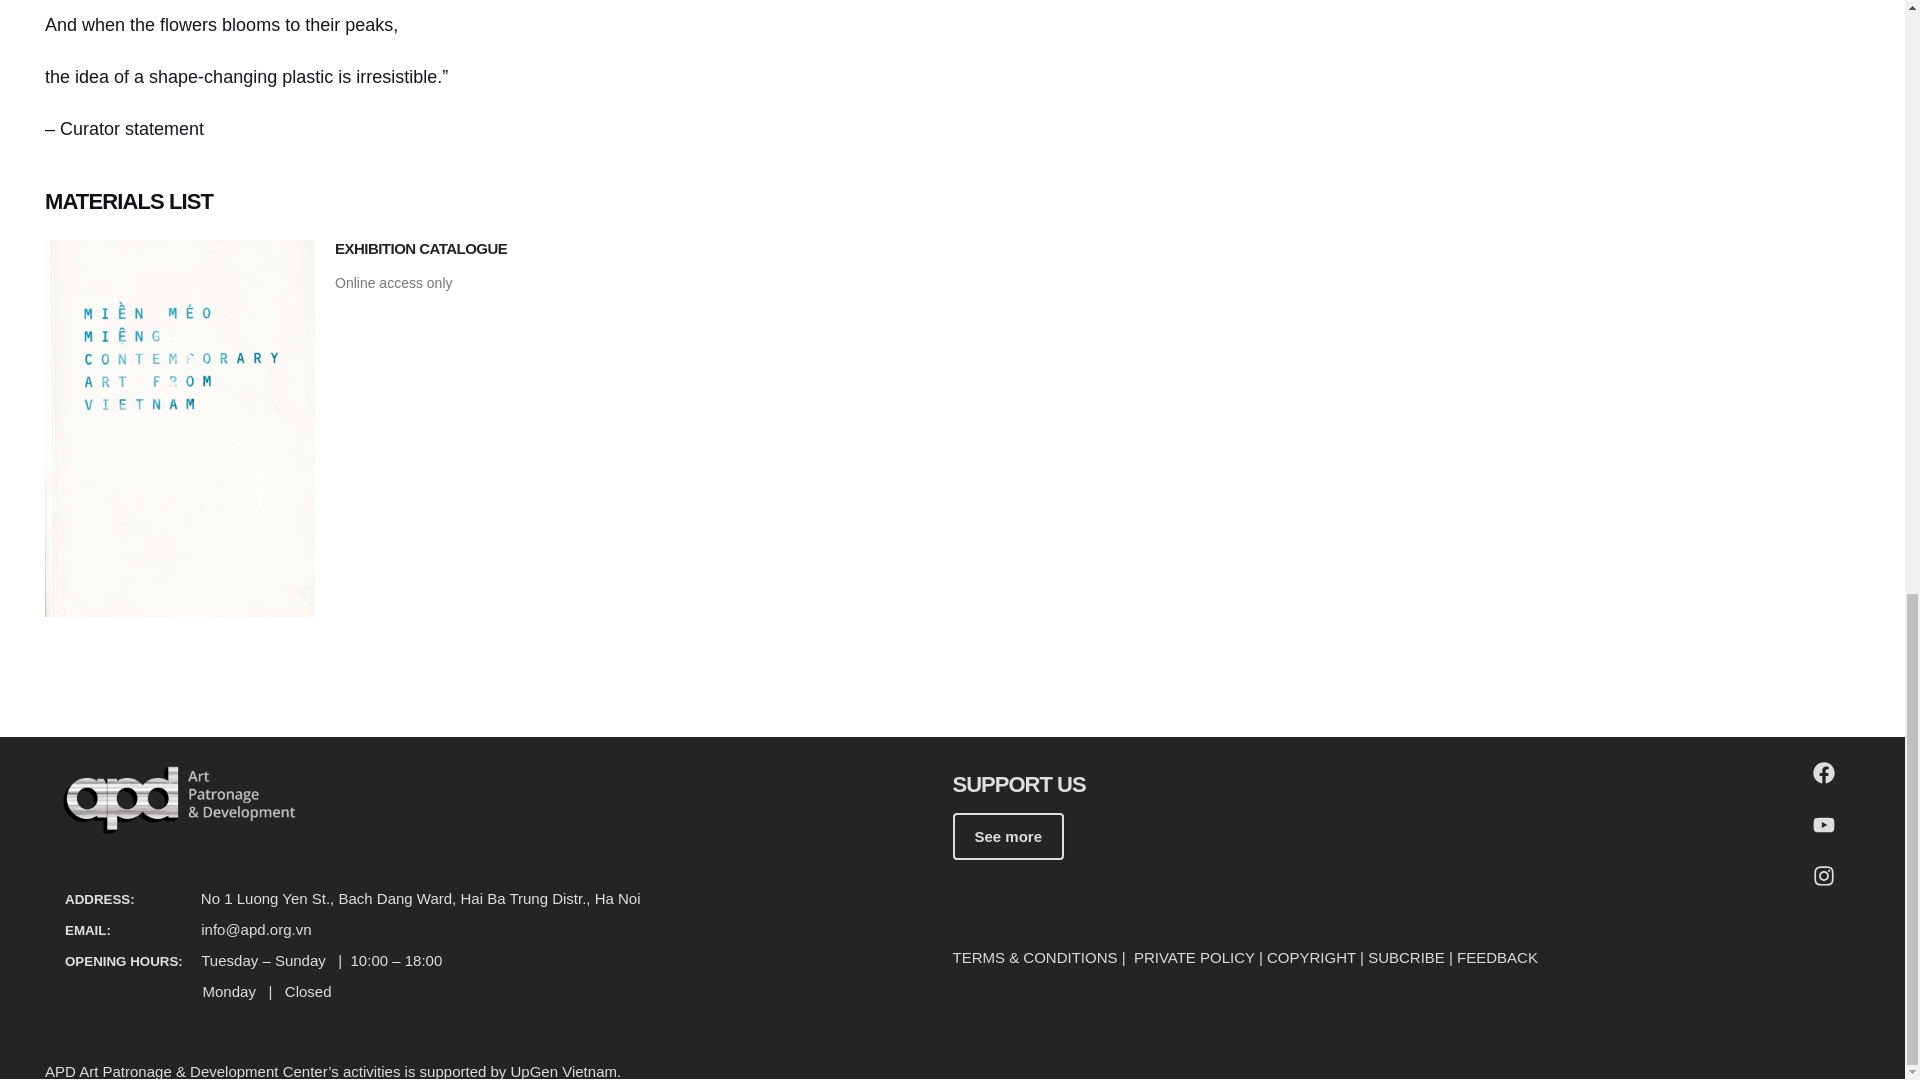 The height and width of the screenshot is (1080, 1920). I want to click on SUBCRIBE, so click(1406, 957).